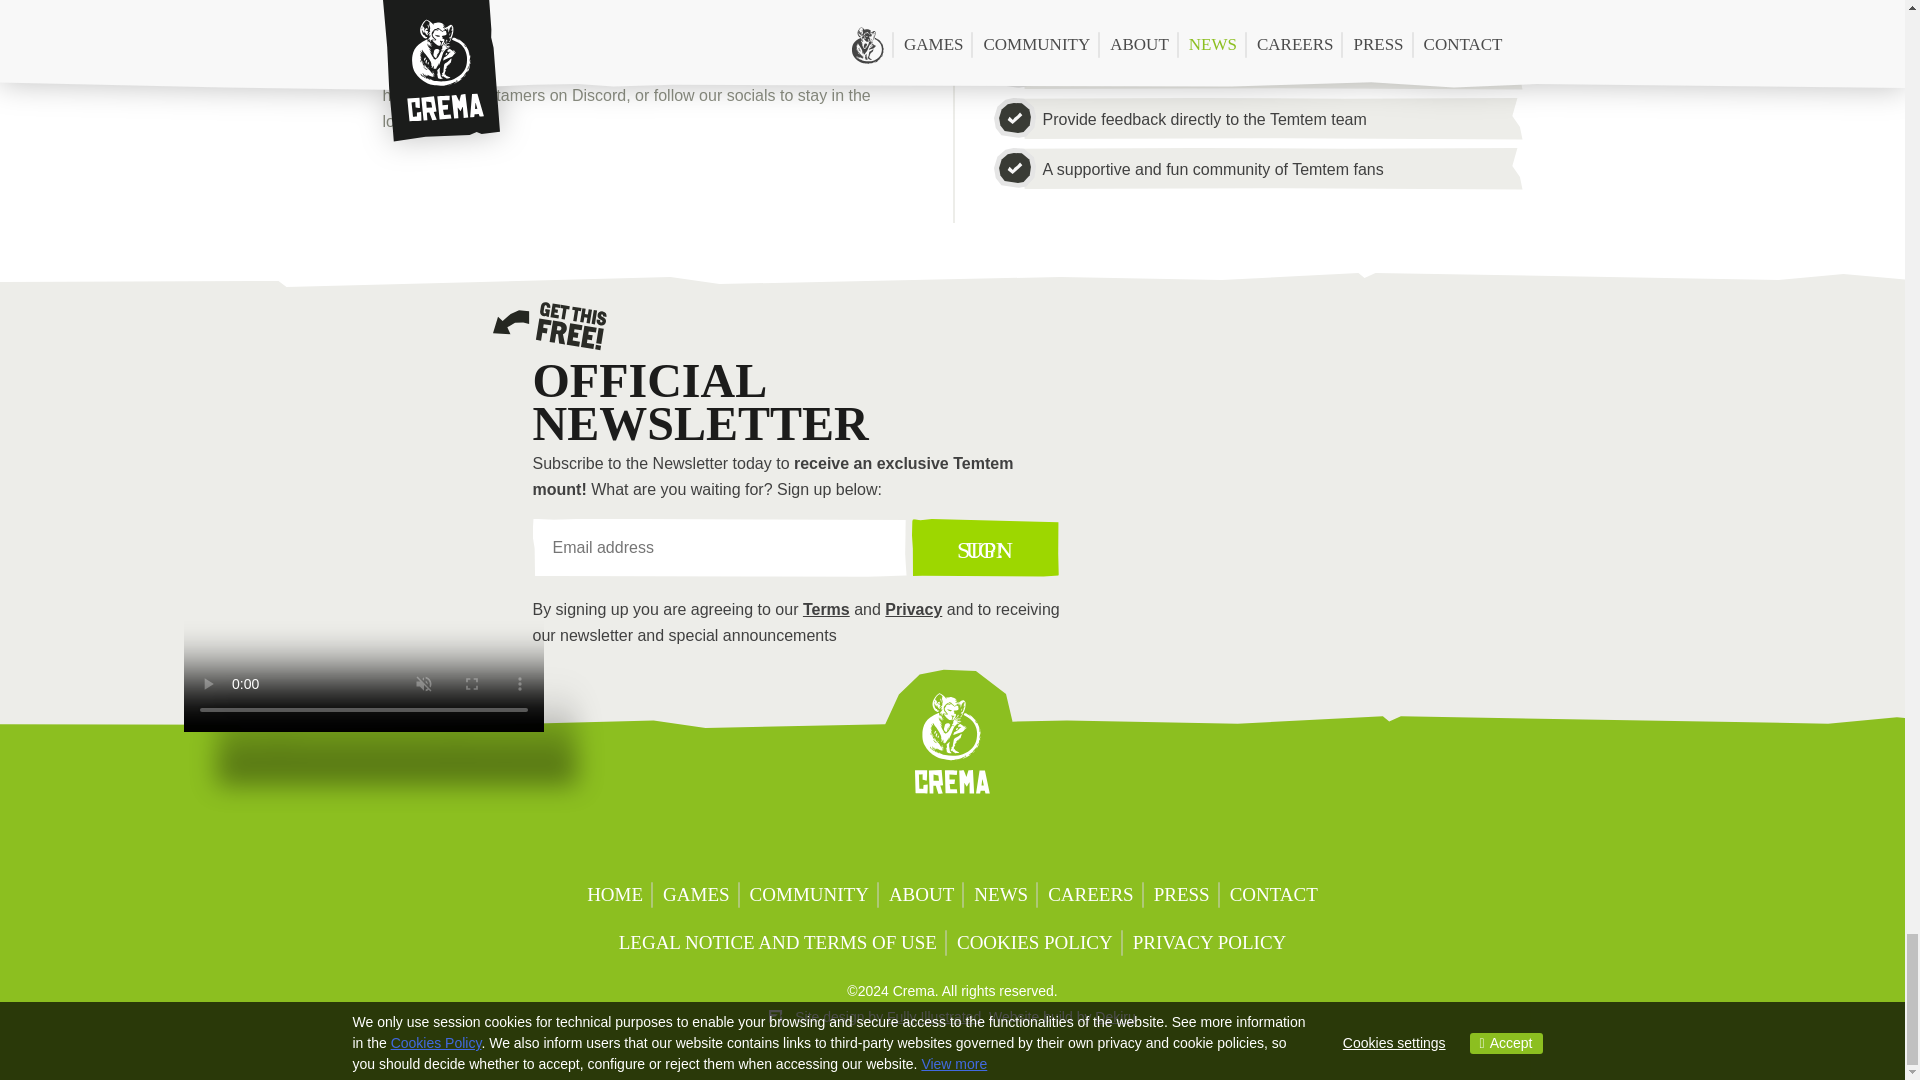  I want to click on Instagram, so click(809, 186).